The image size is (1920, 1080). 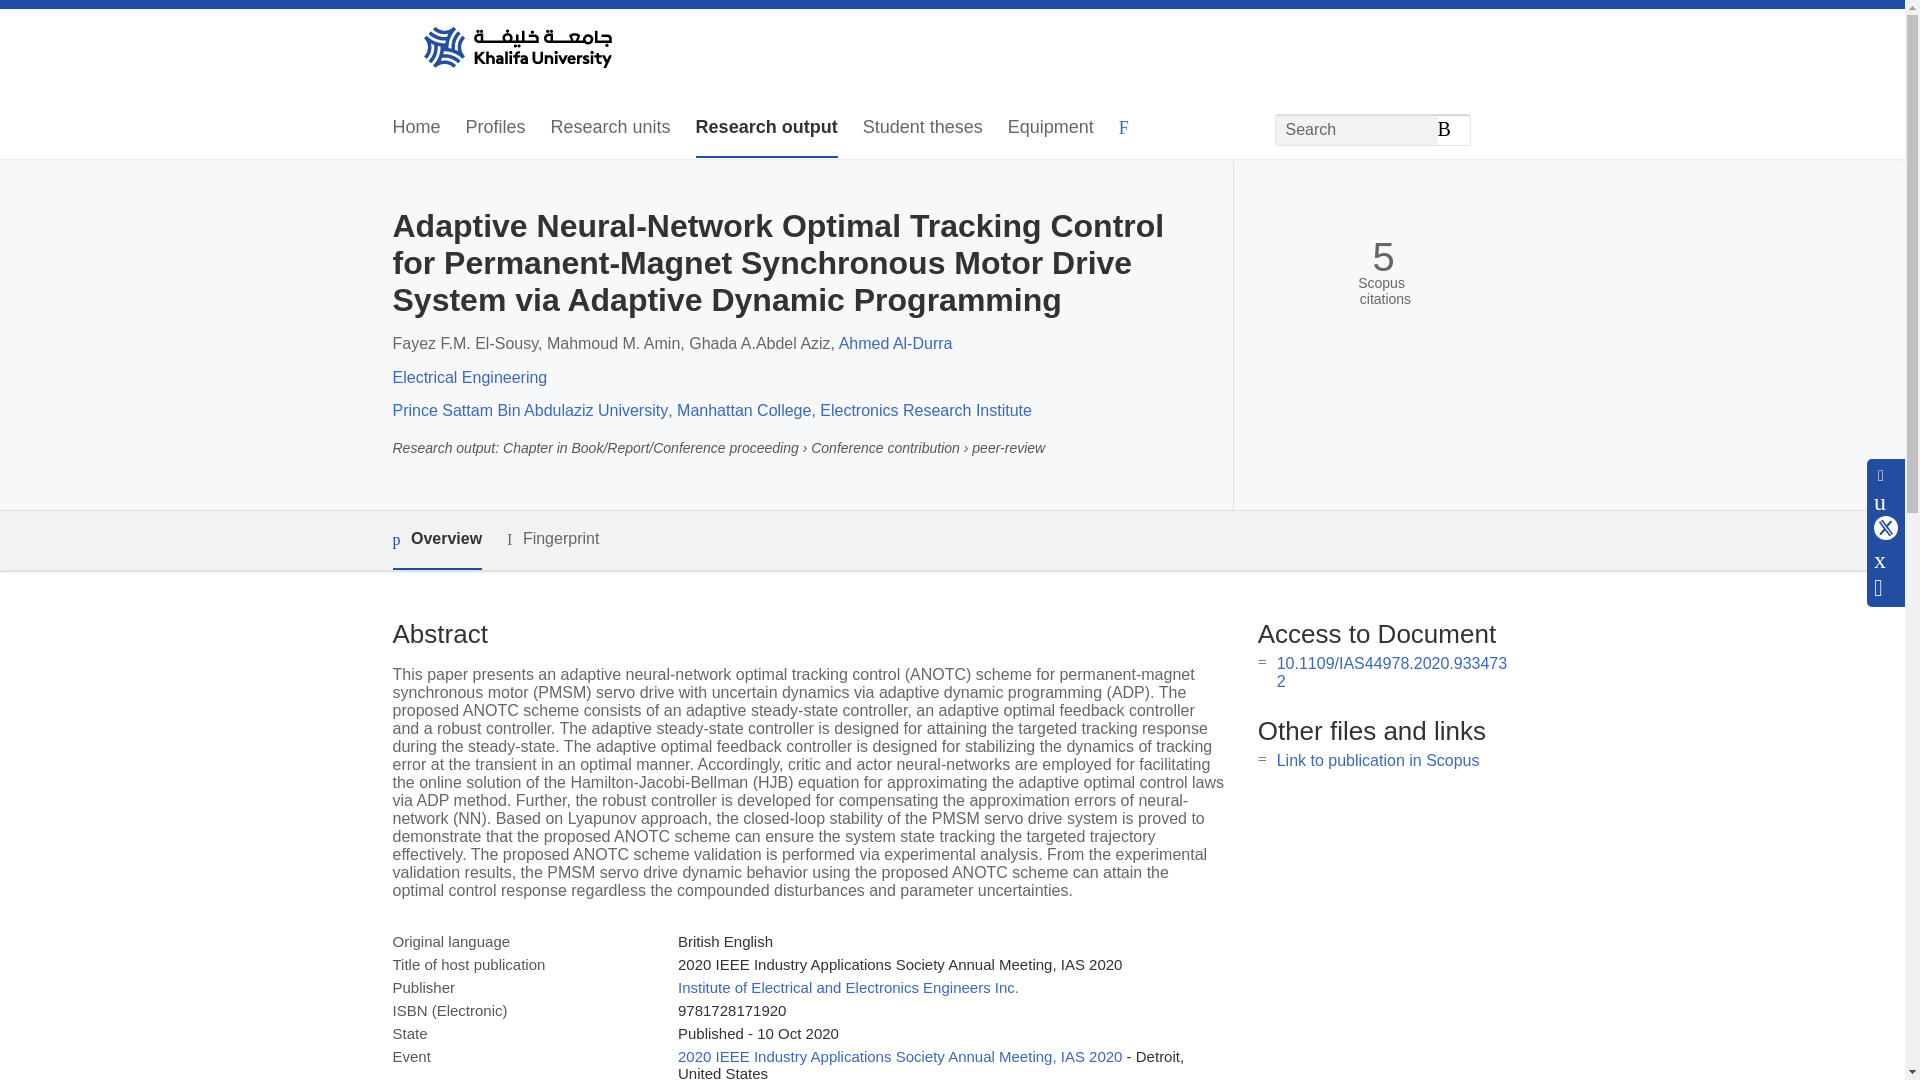 What do you see at coordinates (922, 128) in the screenshot?
I see `Student theses` at bounding box center [922, 128].